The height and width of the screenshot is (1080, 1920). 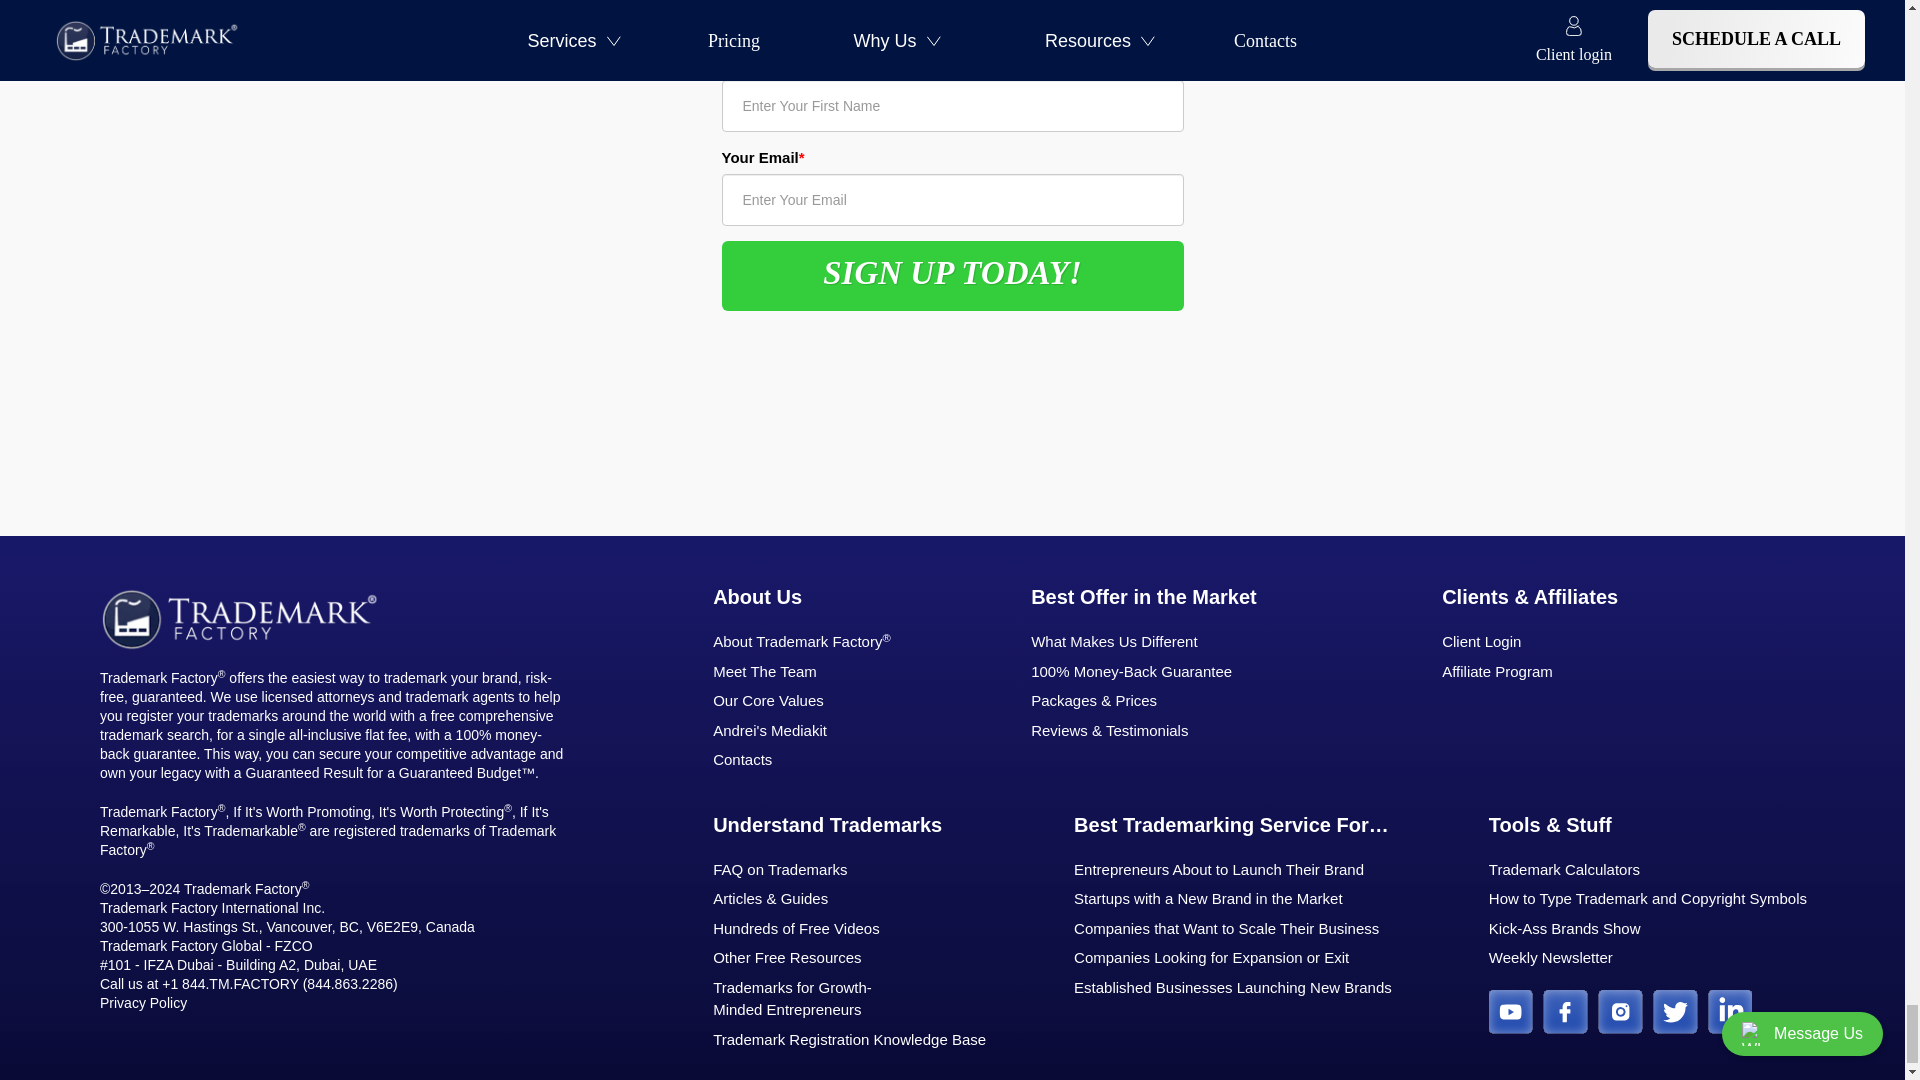 What do you see at coordinates (816, 672) in the screenshot?
I see `Meet The Team` at bounding box center [816, 672].